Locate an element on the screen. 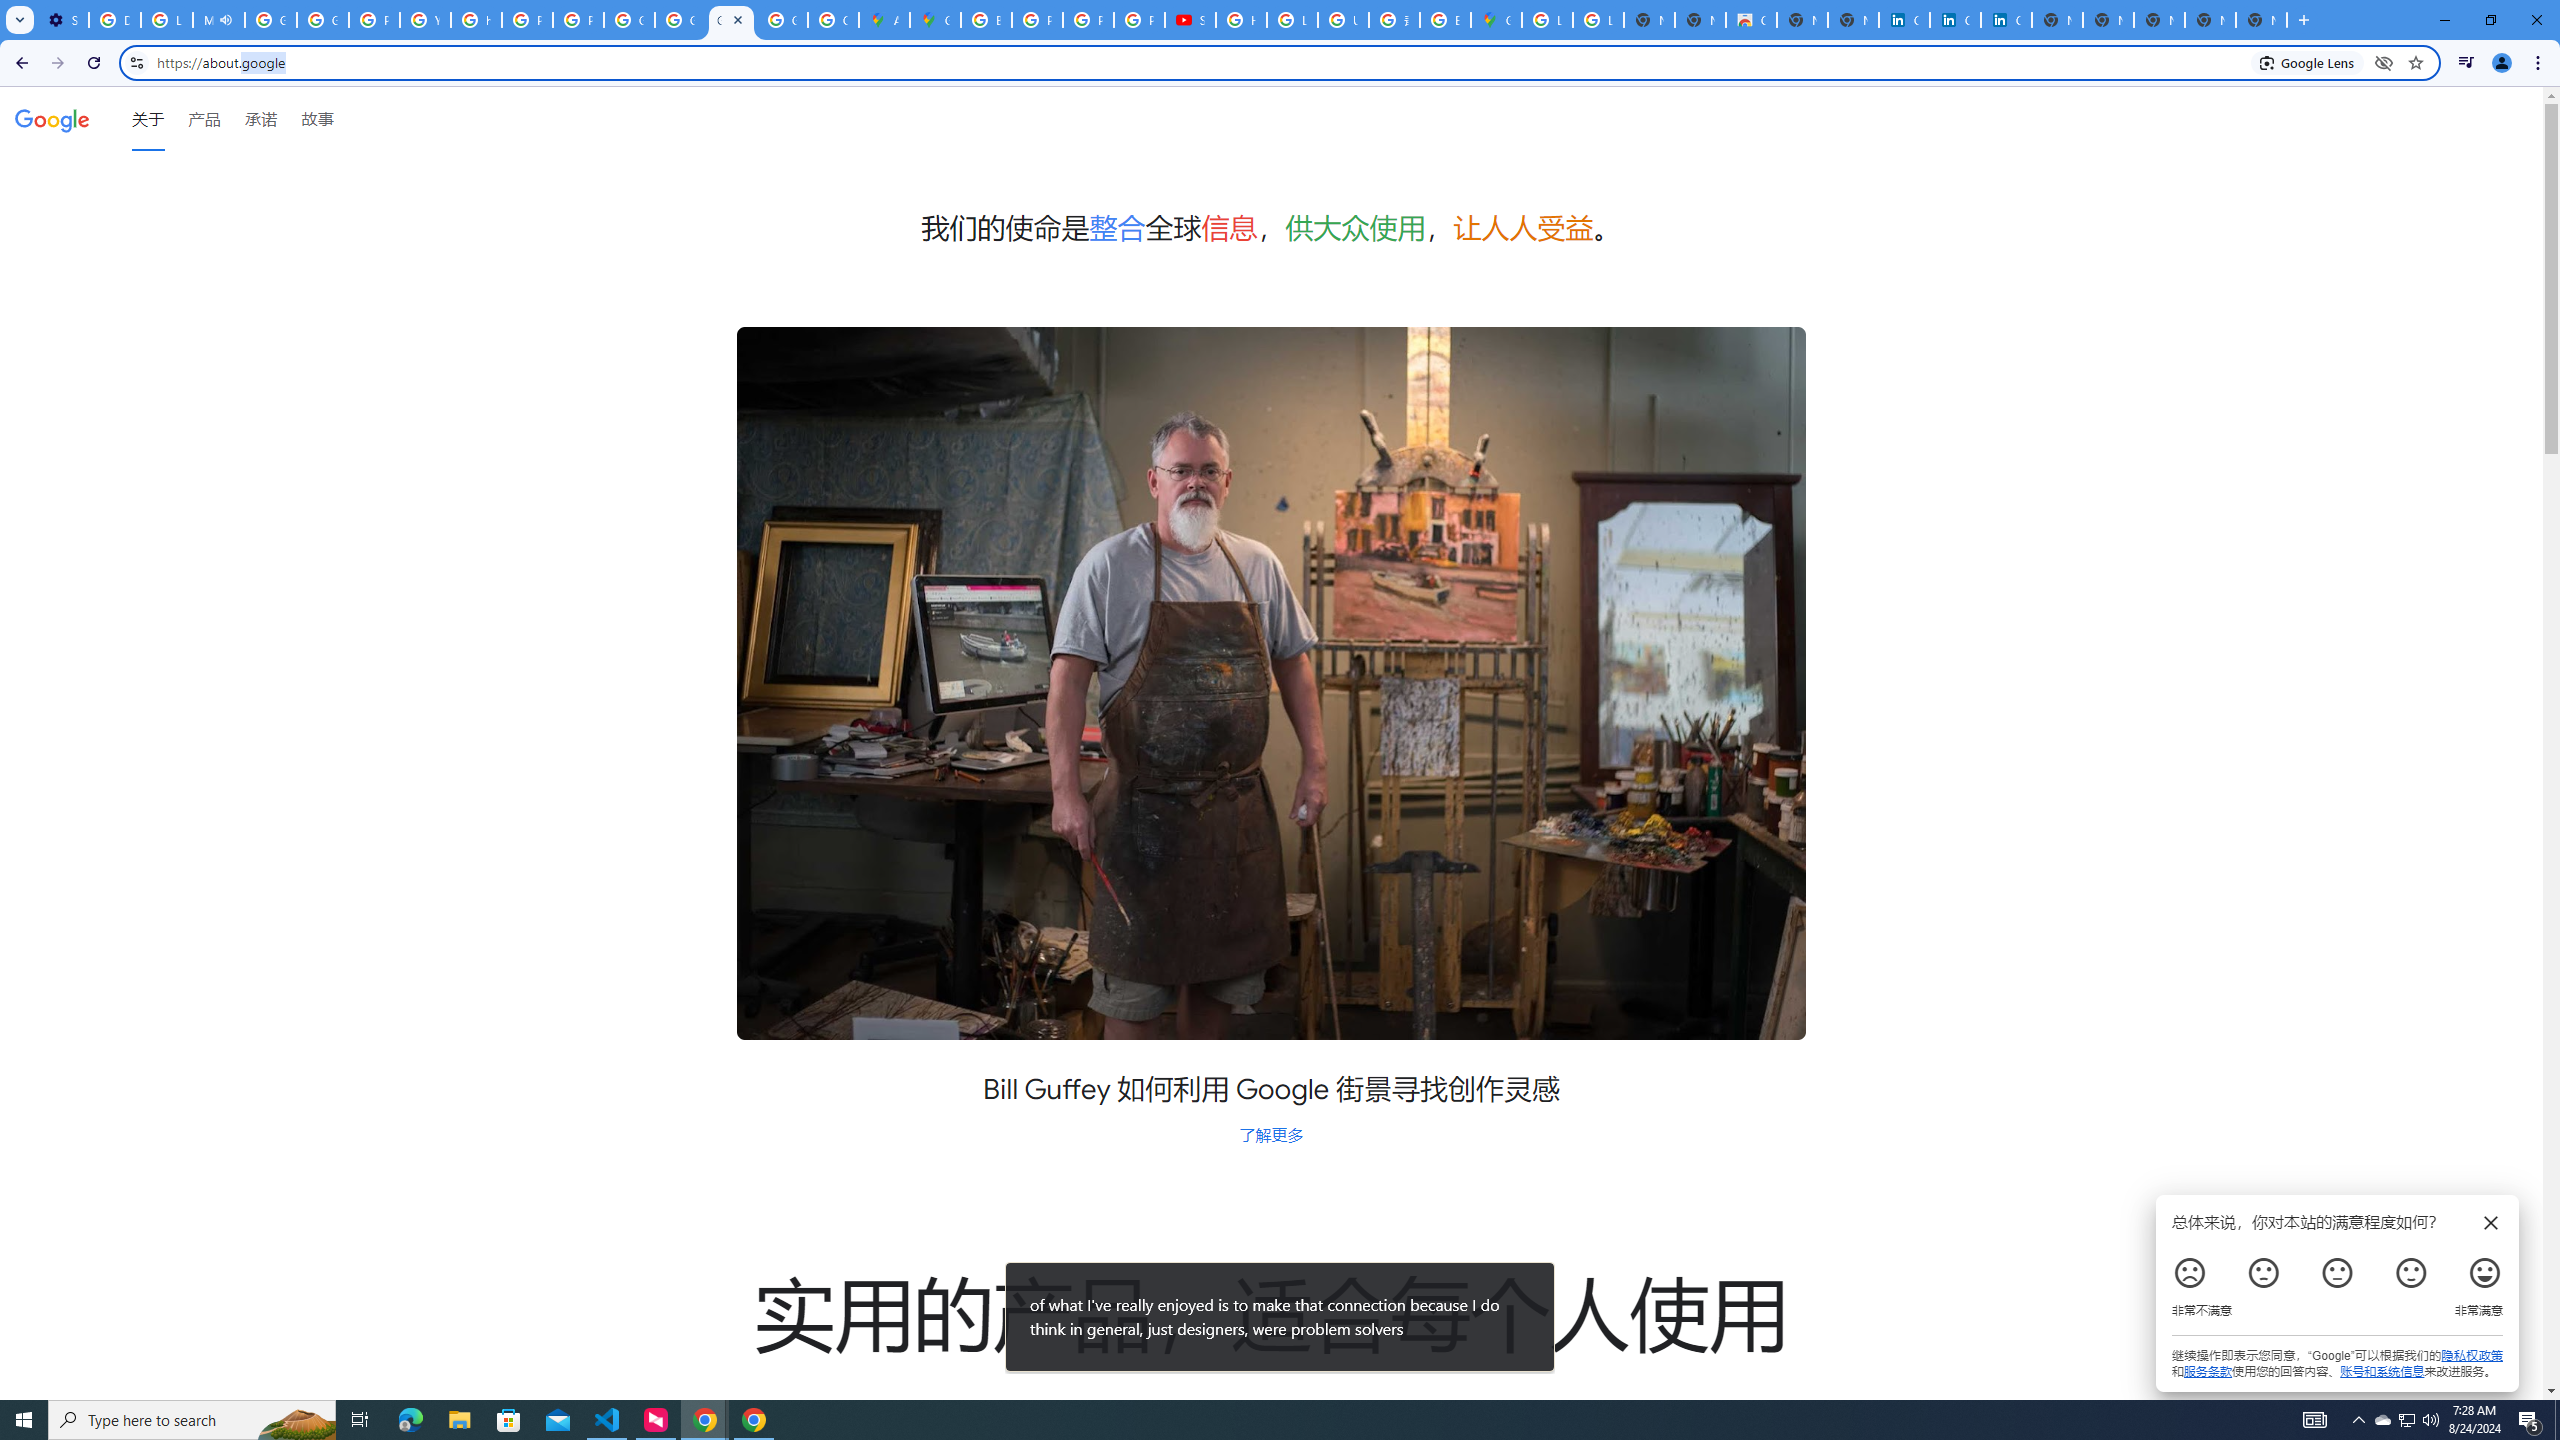  Subscriptions - YouTube is located at coordinates (1192, 20).